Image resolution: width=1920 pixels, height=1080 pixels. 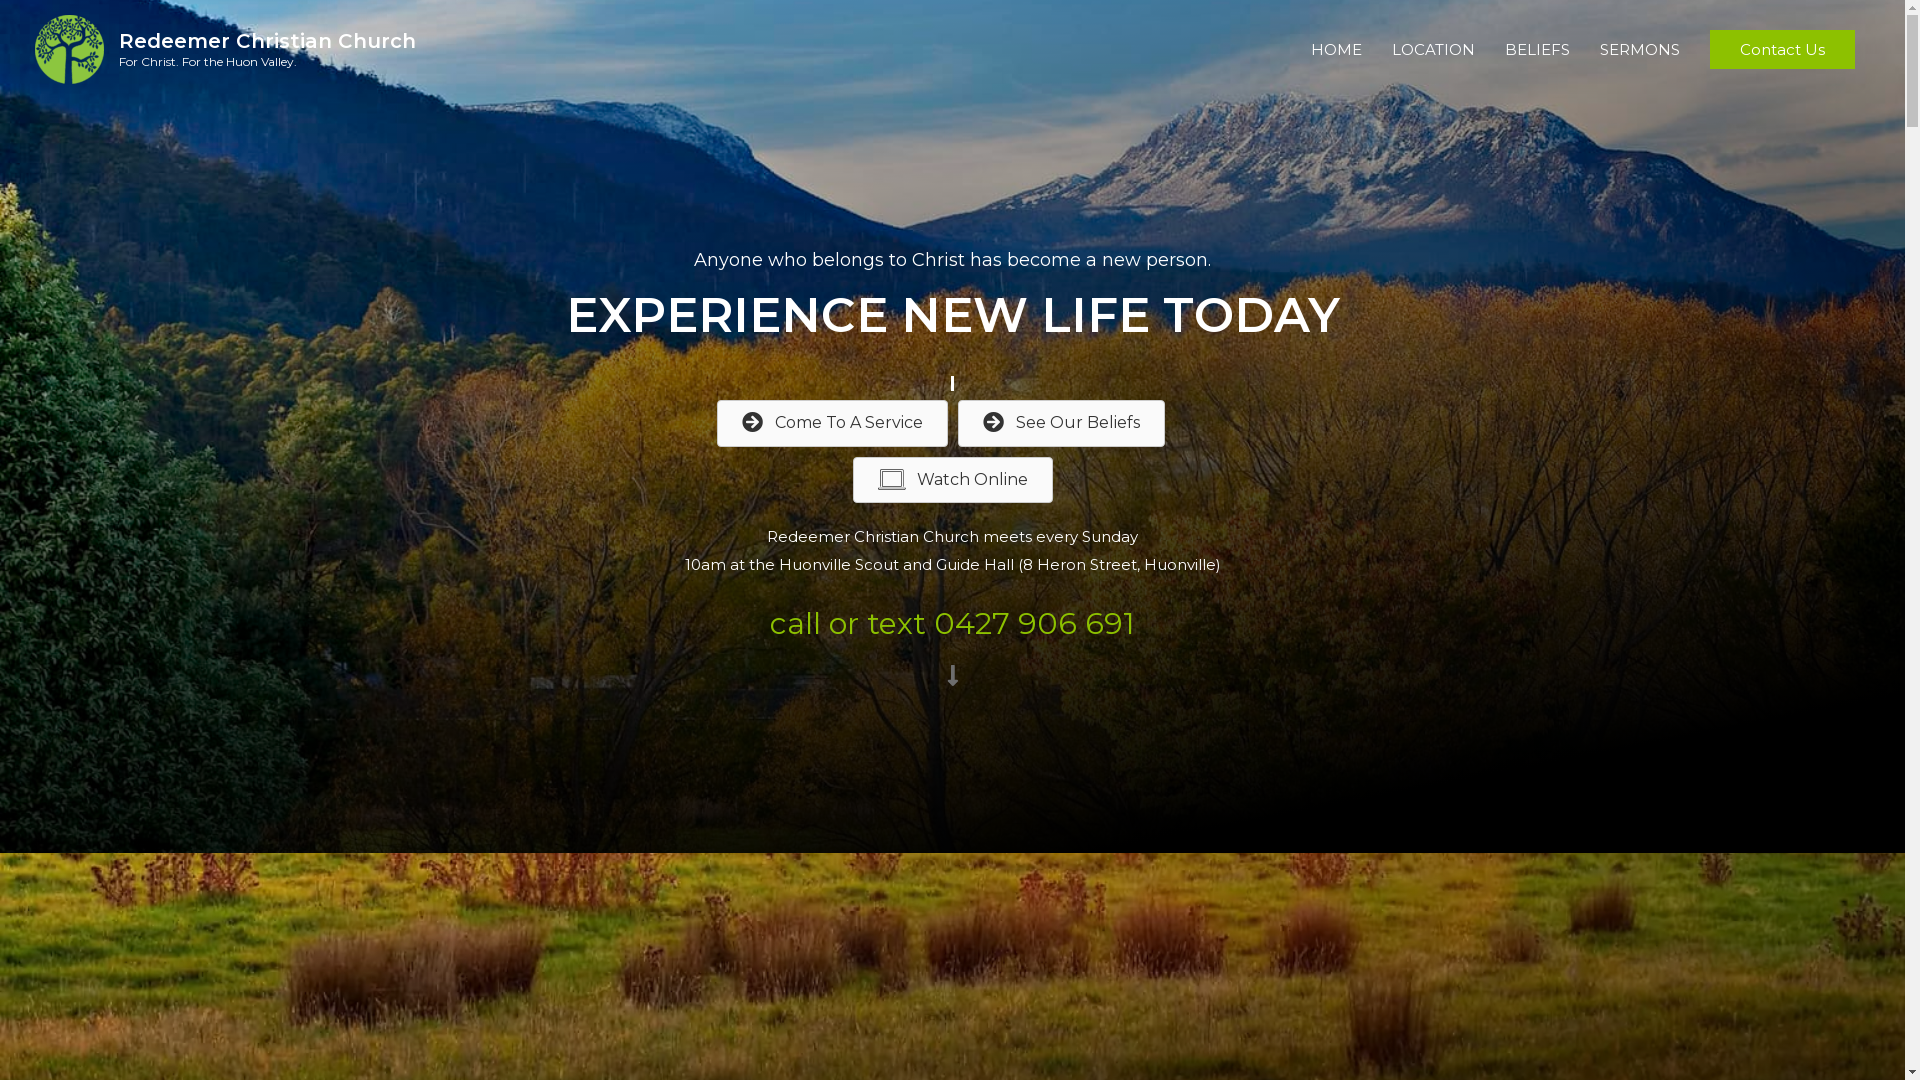 What do you see at coordinates (832, 423) in the screenshot?
I see `Come To A Service` at bounding box center [832, 423].